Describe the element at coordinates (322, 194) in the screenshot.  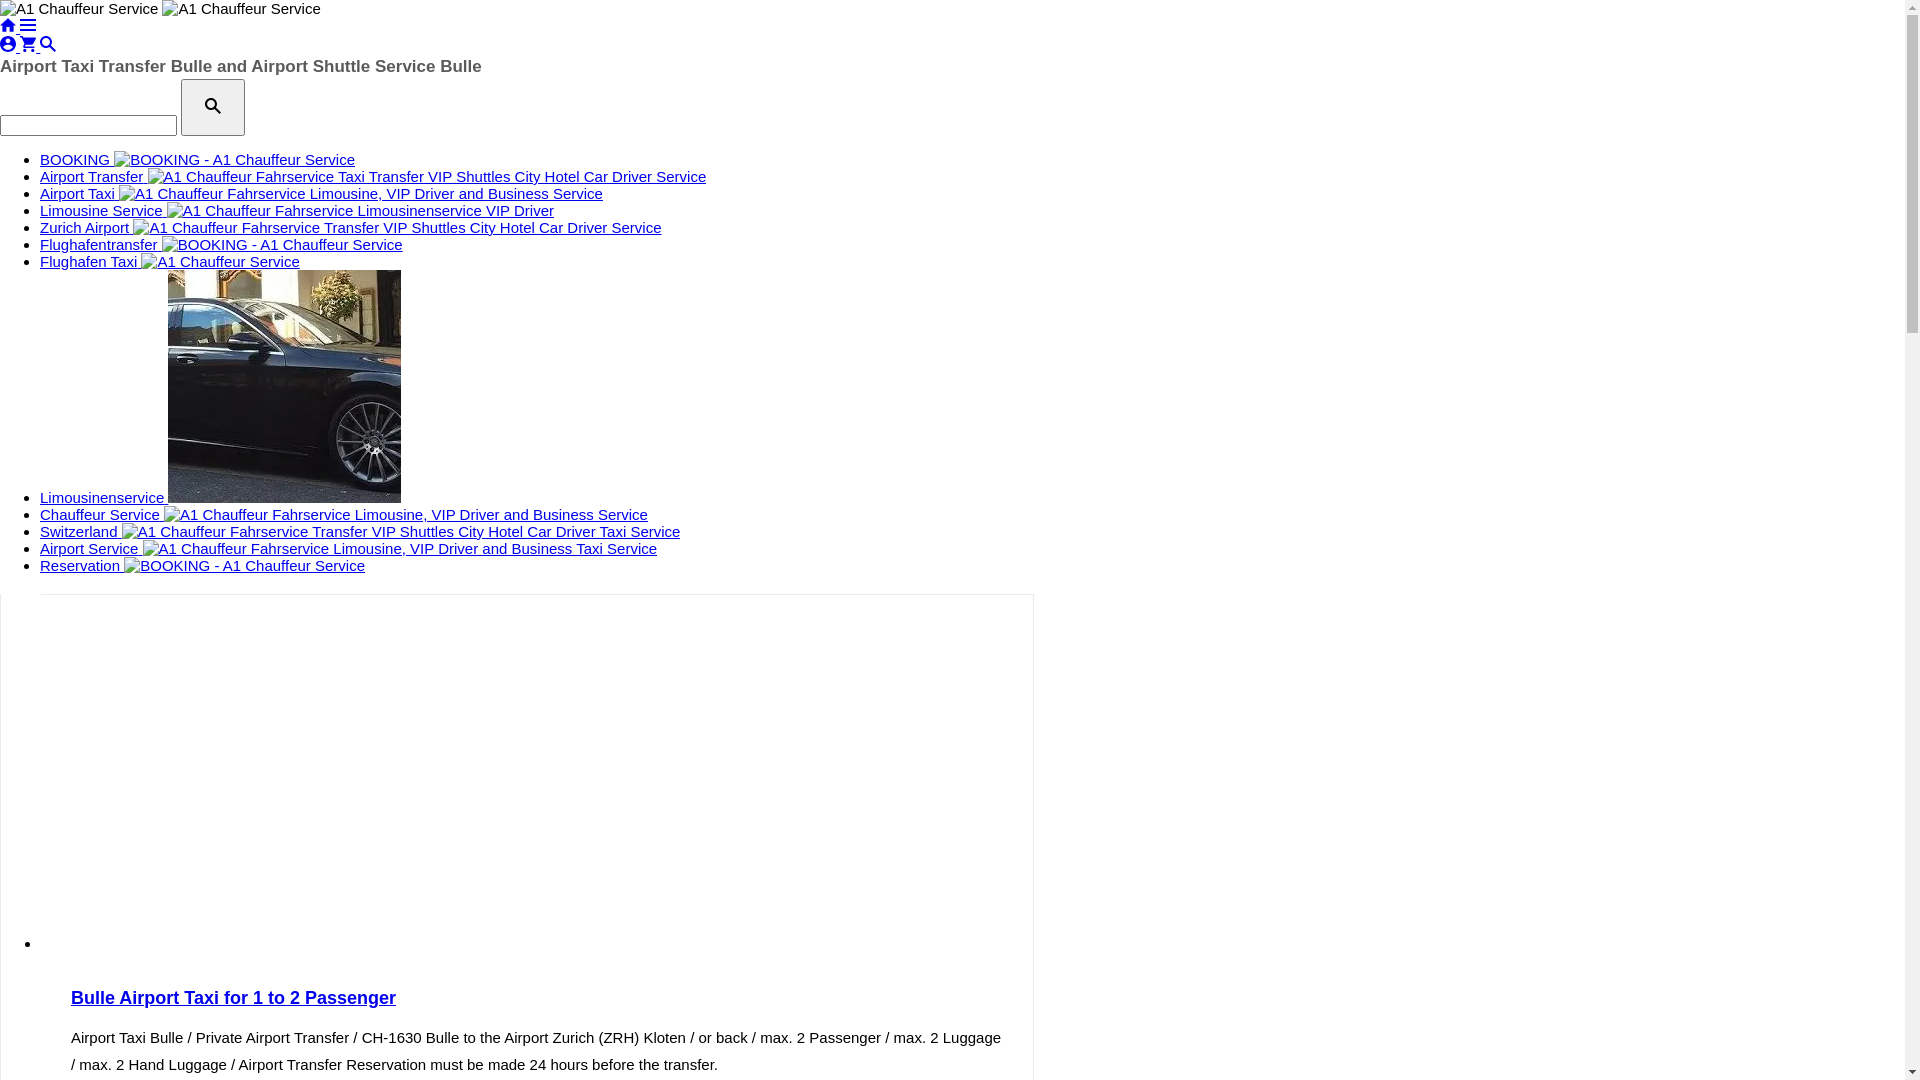
I see `Airport Taxi` at that location.